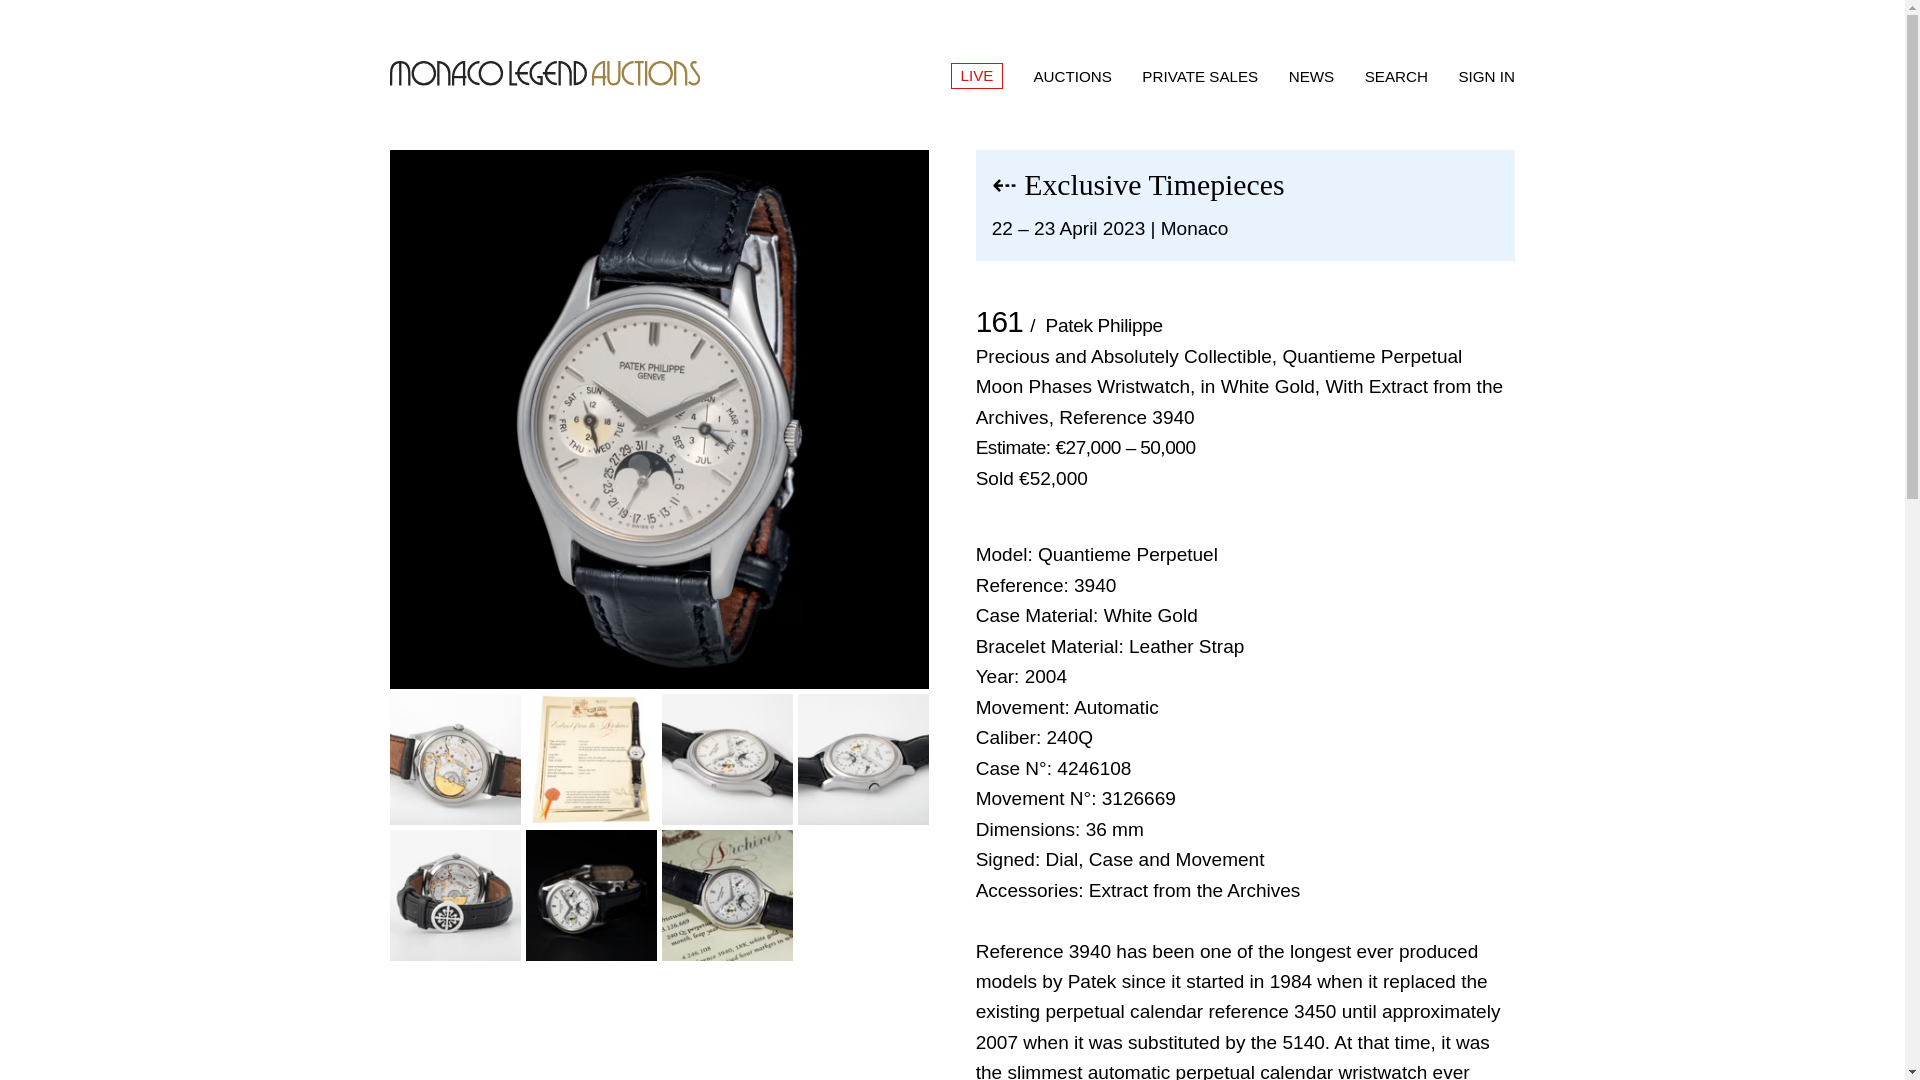  I want to click on PRIVATE SALES, so click(1200, 76).